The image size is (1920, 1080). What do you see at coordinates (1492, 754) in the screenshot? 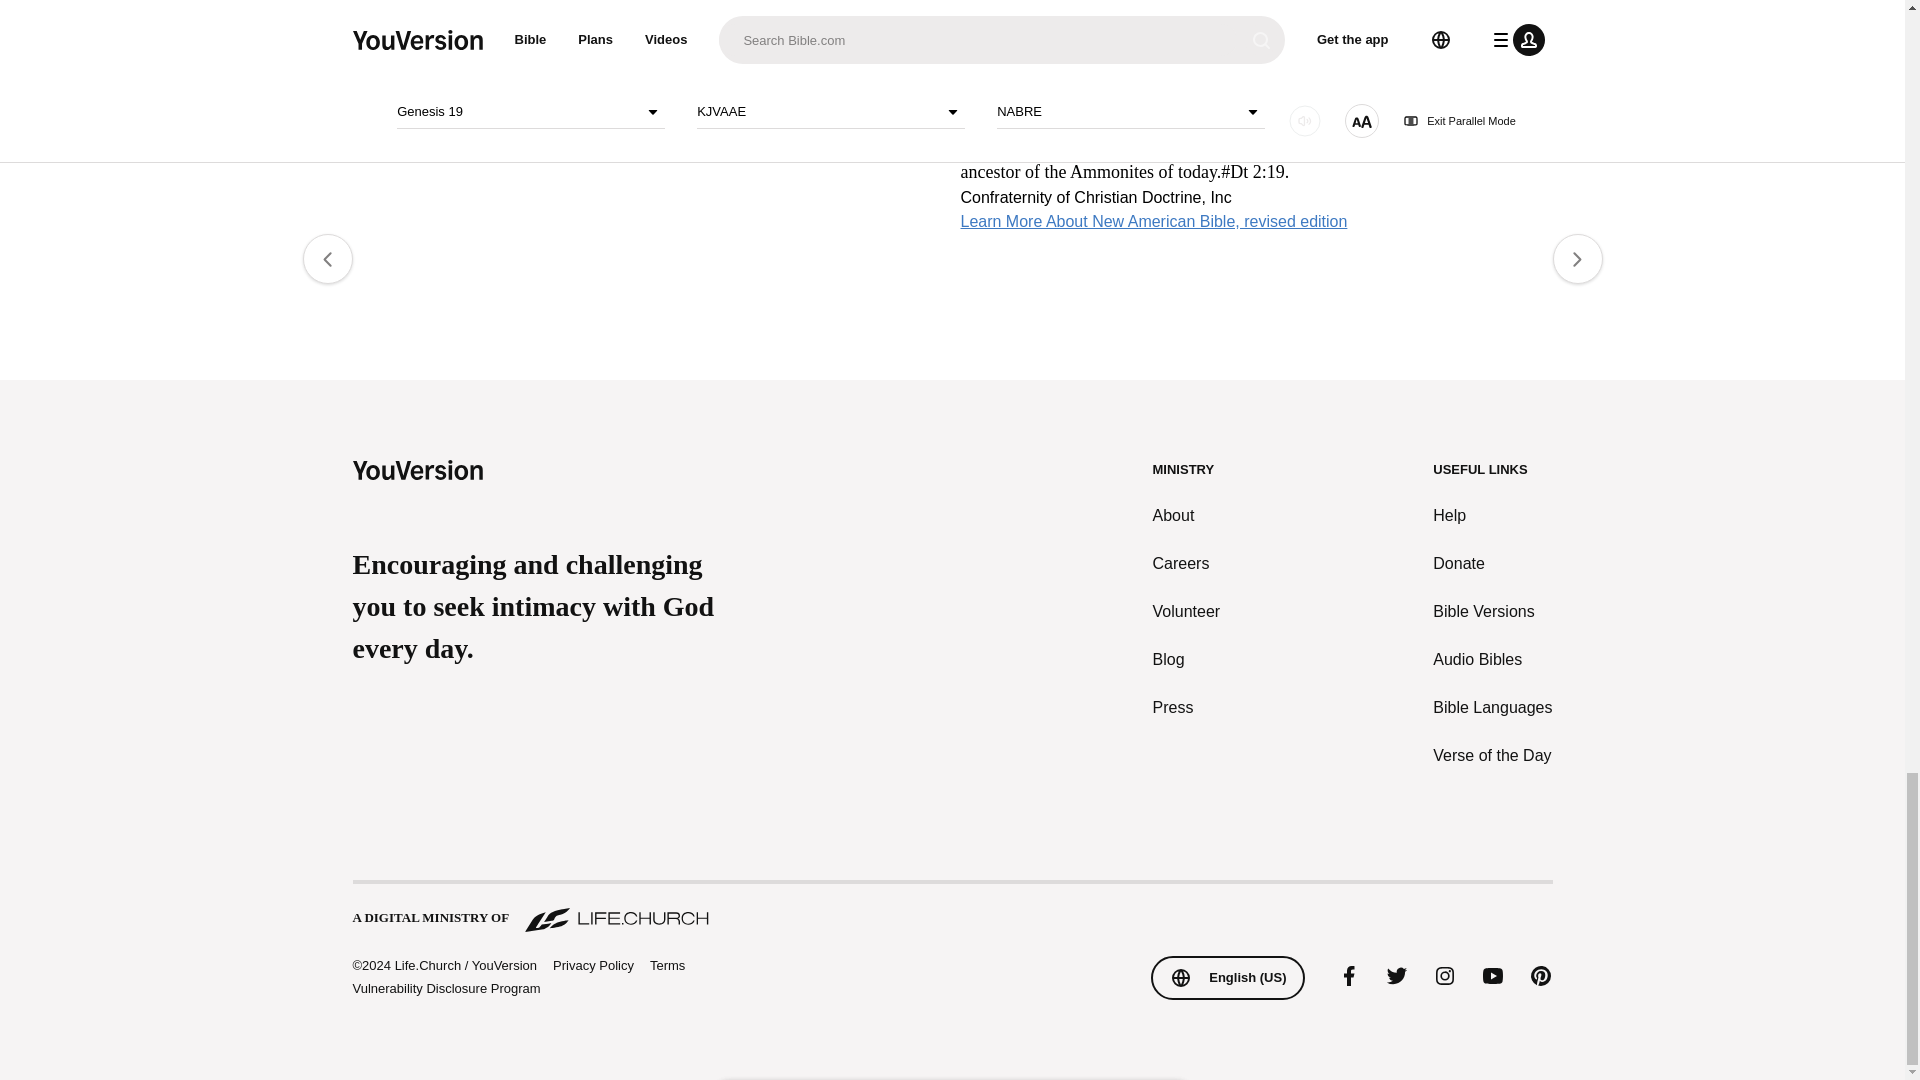
I see `Verse of the Day` at bounding box center [1492, 754].